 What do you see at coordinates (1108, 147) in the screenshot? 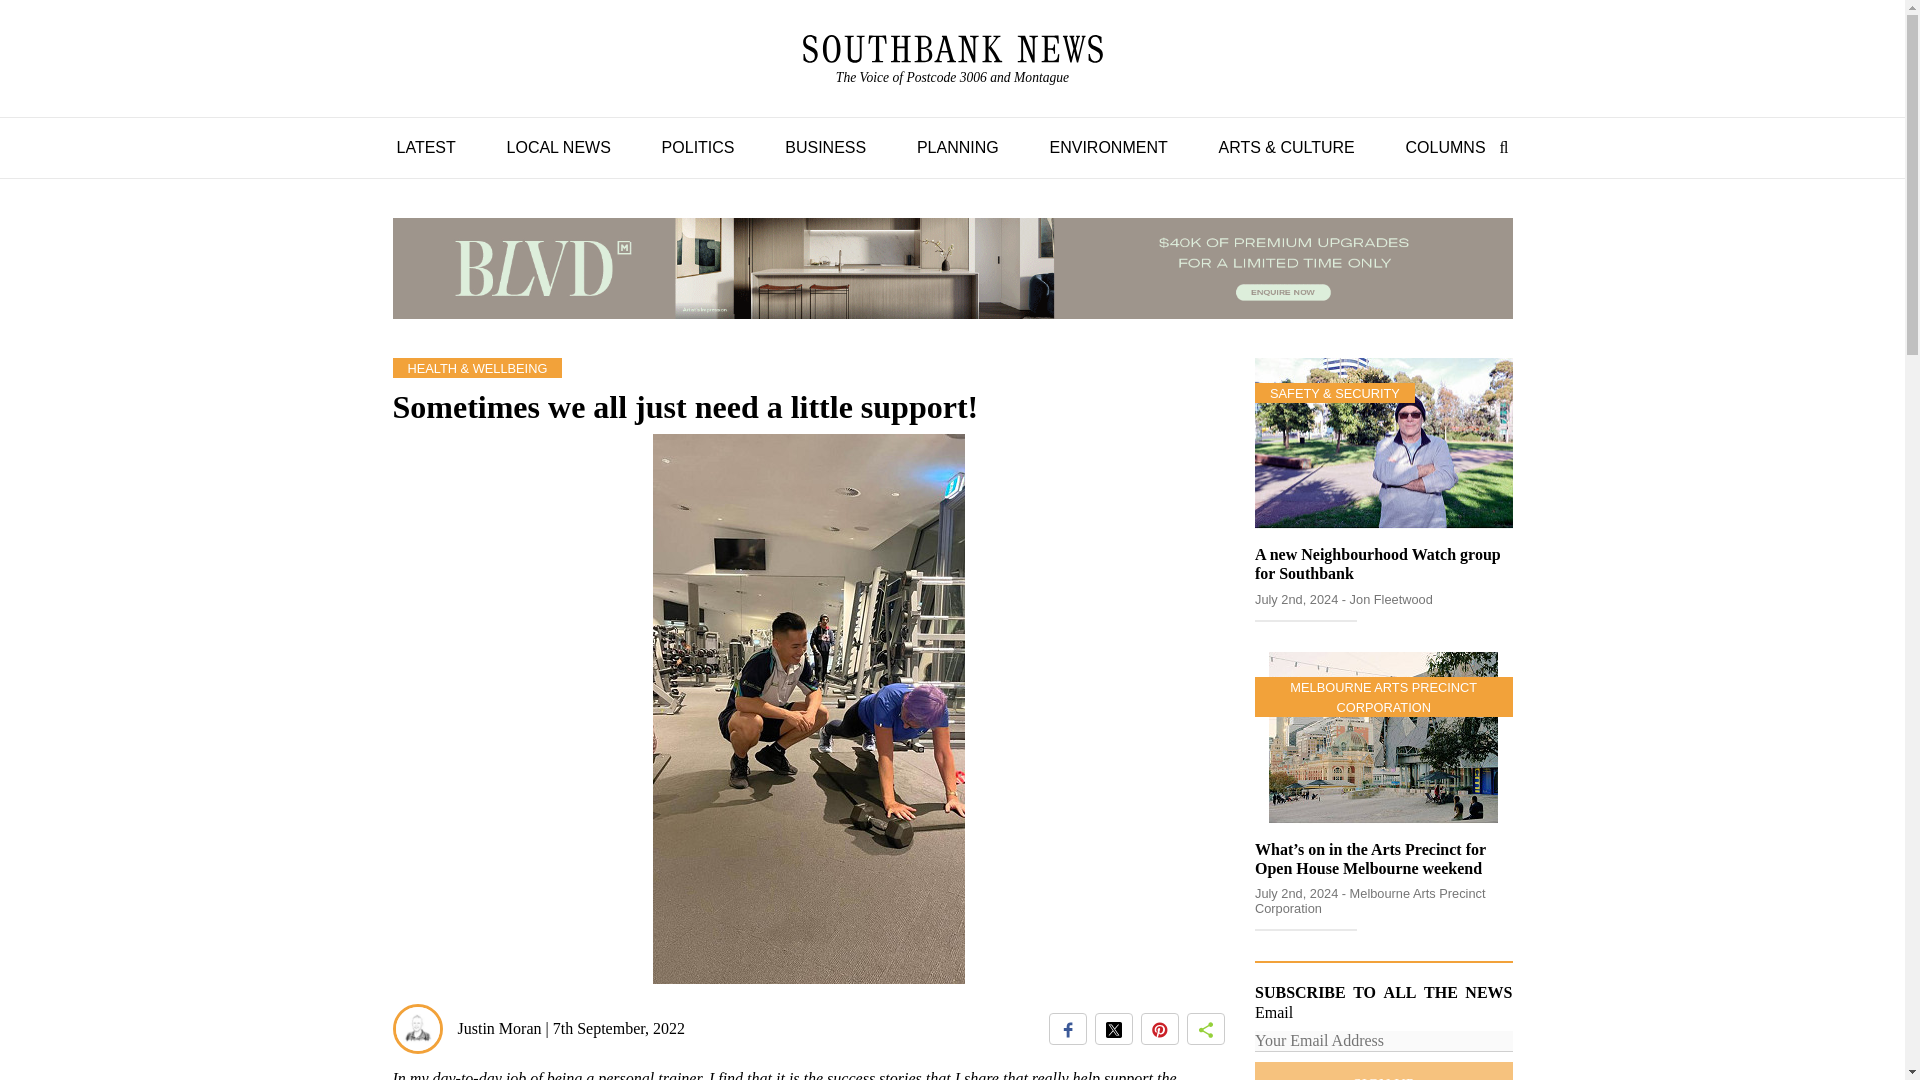
I see `MELBOURNE ARTS PRECINCT CORPORATION` at bounding box center [1108, 147].